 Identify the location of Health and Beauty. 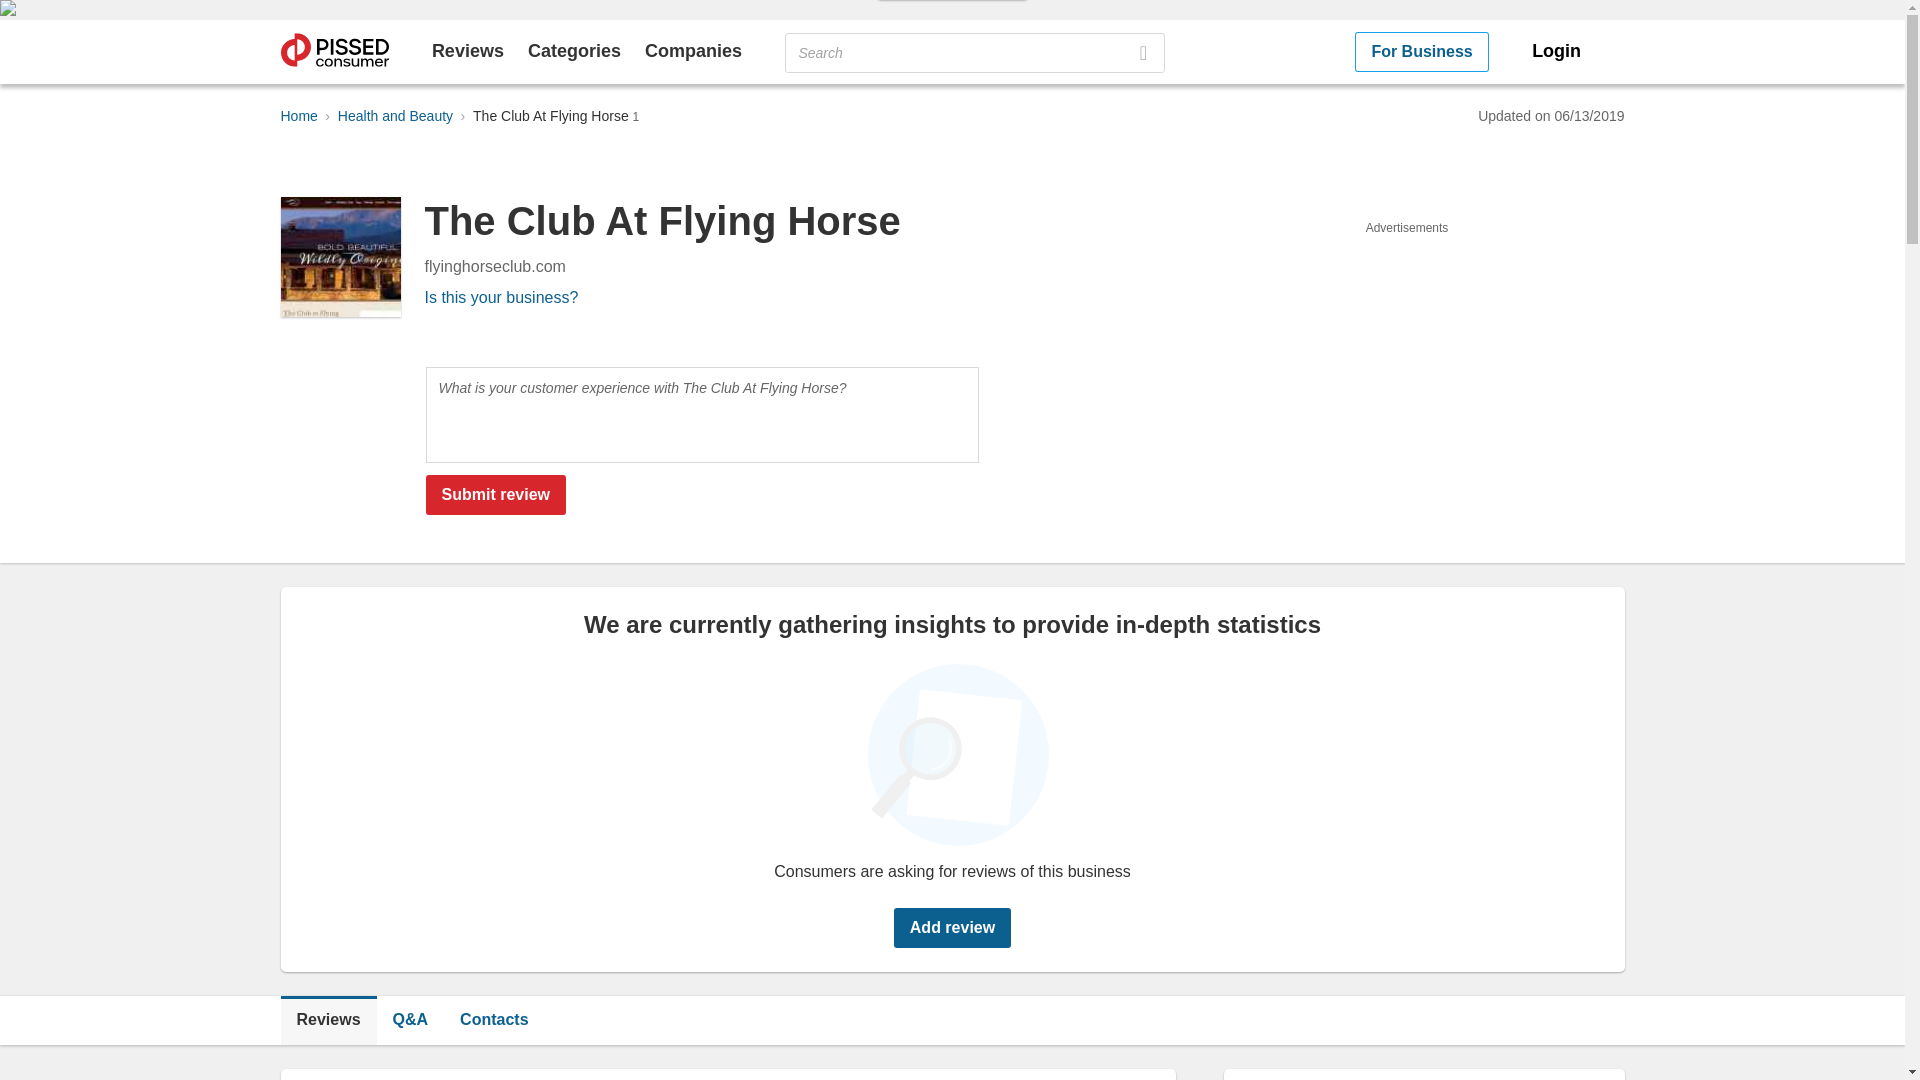
(395, 116).